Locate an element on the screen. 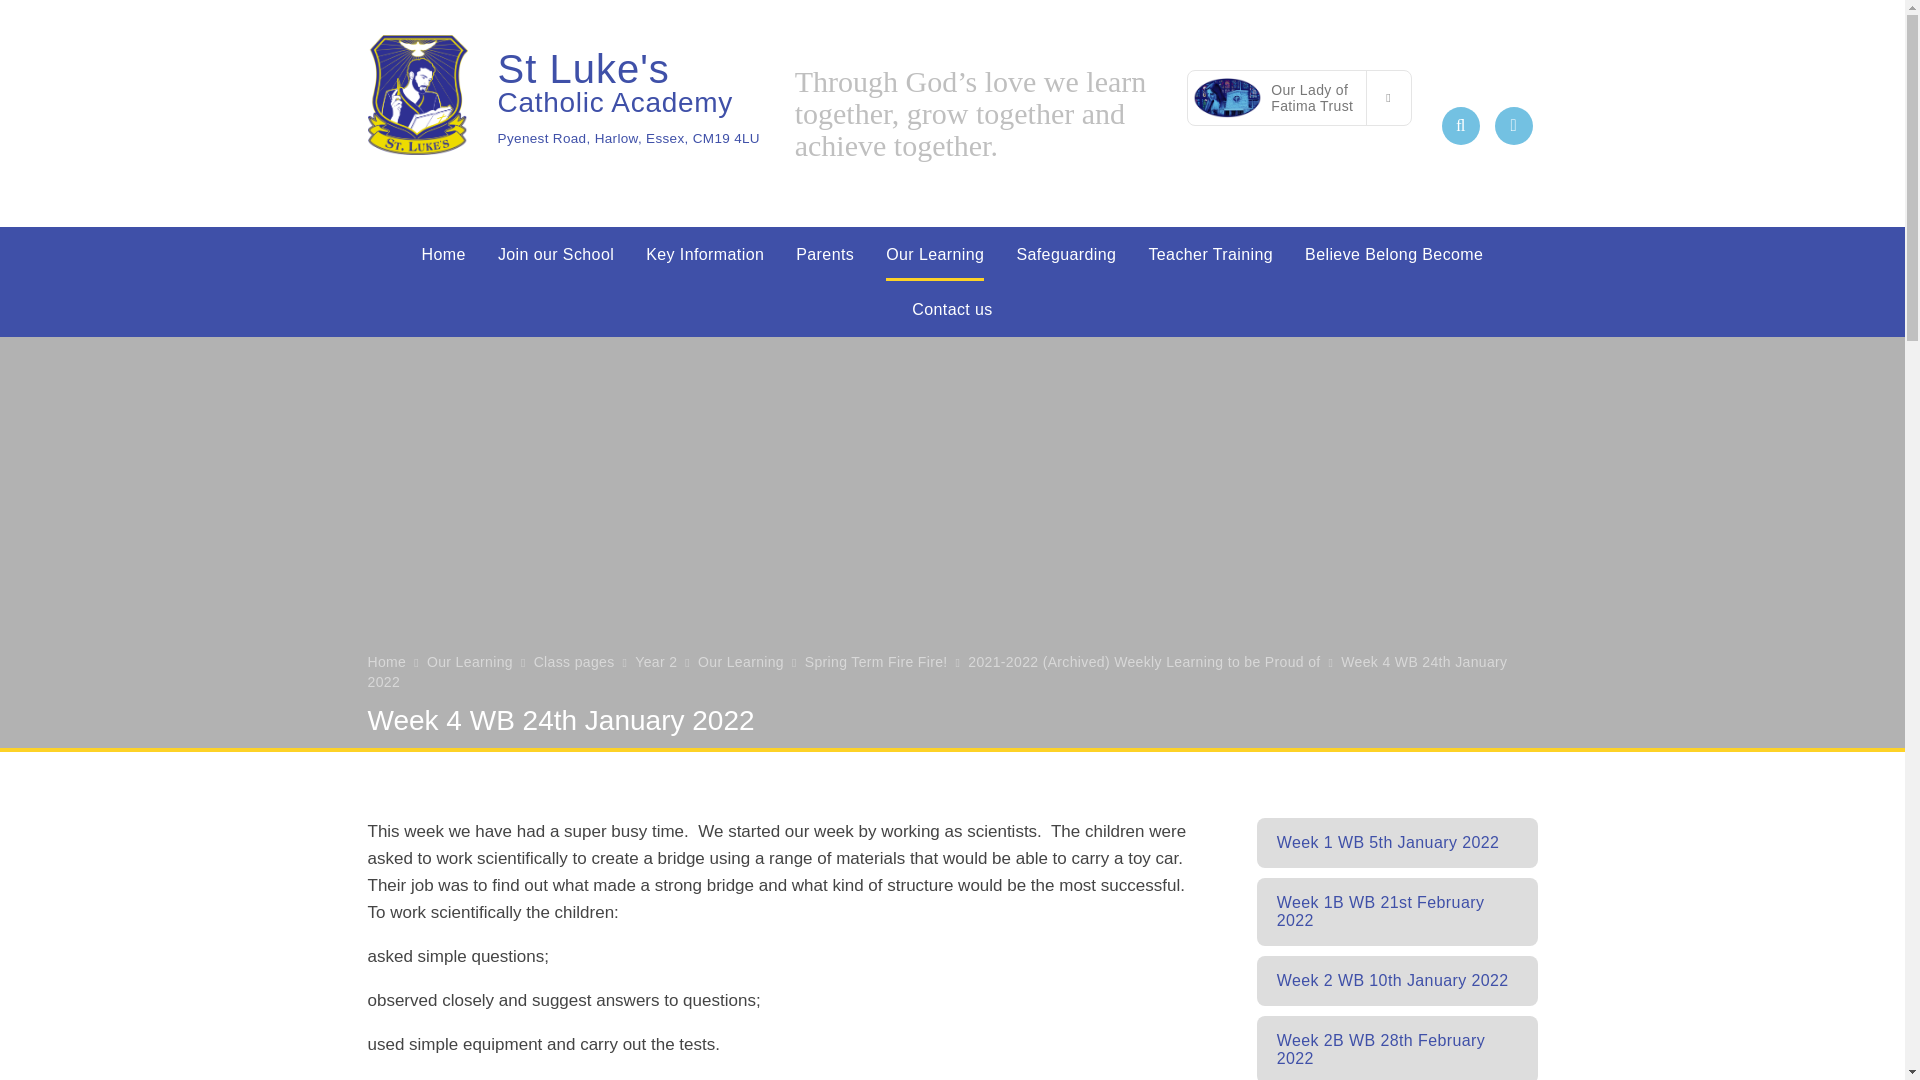 This screenshot has height=1080, width=1920. Home is located at coordinates (443, 254).